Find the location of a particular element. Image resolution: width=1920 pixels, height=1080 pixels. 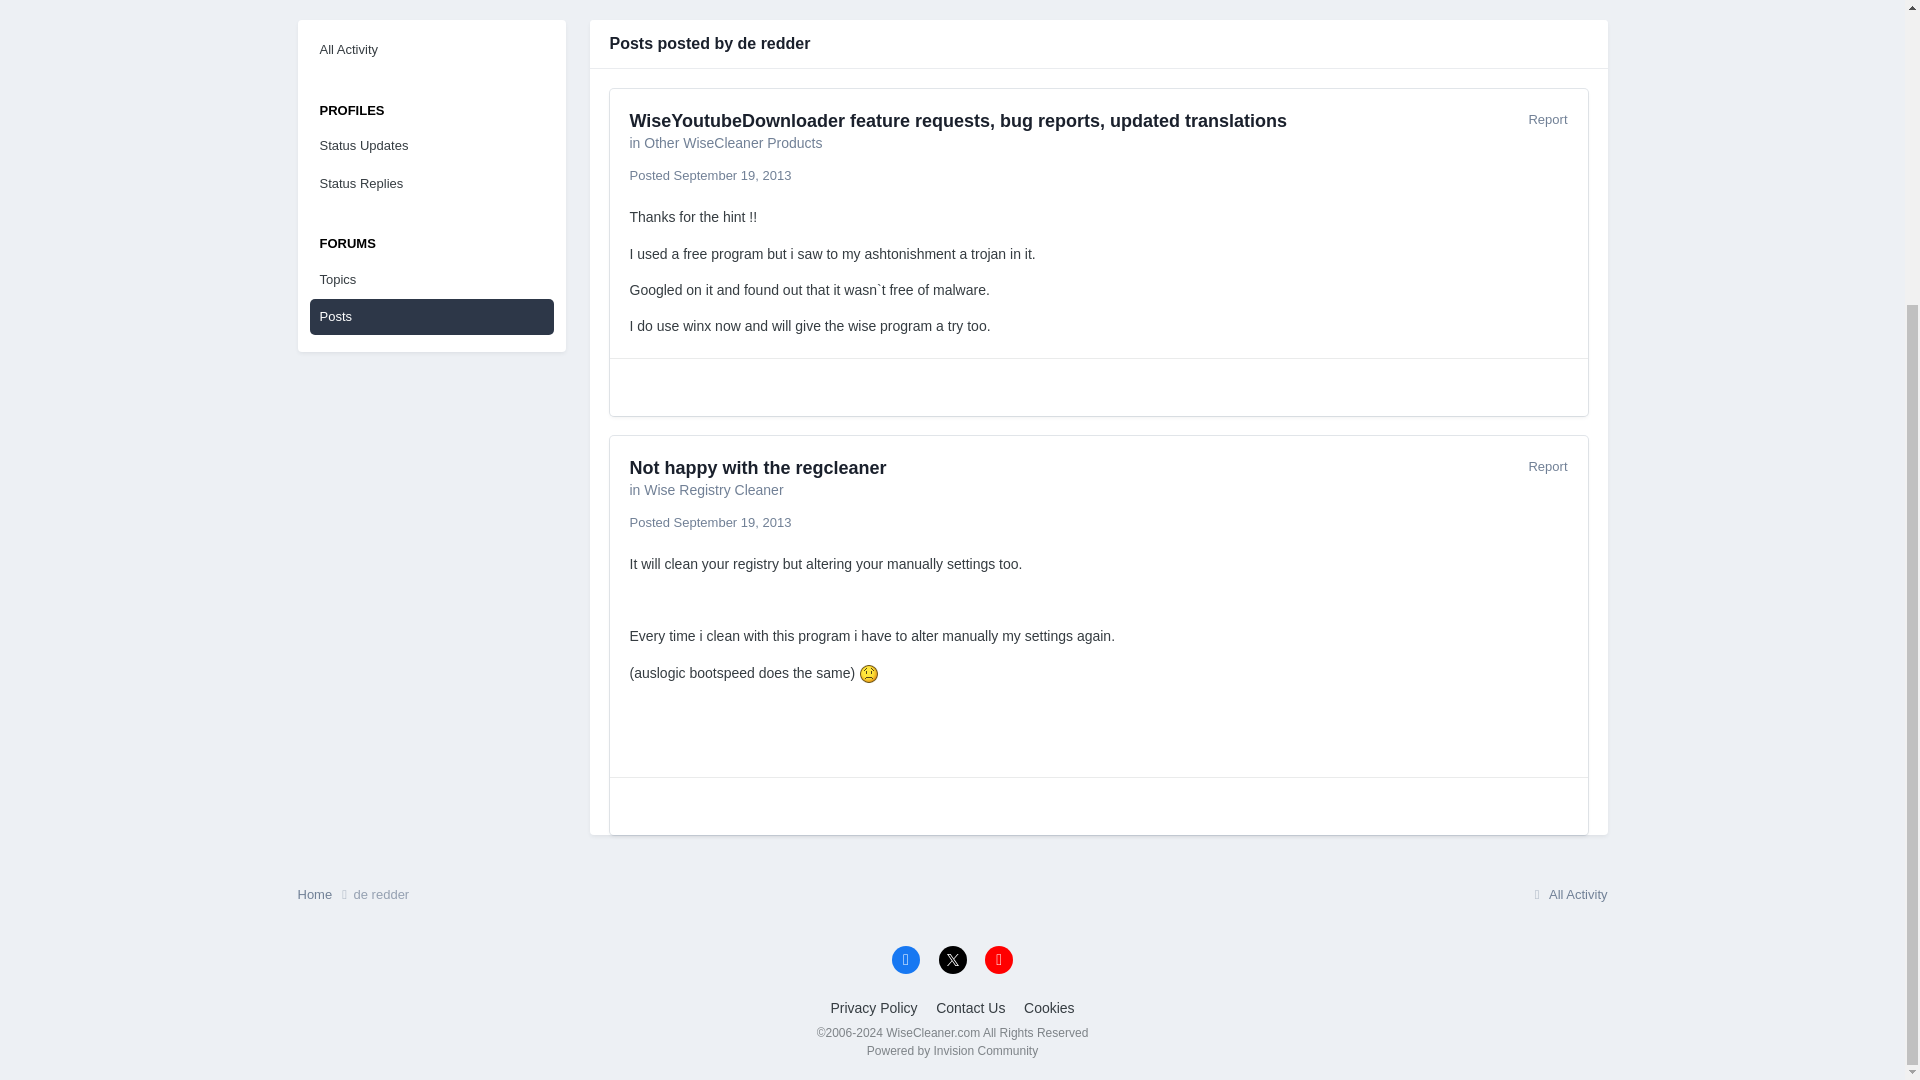

Status Replies is located at coordinates (432, 184).